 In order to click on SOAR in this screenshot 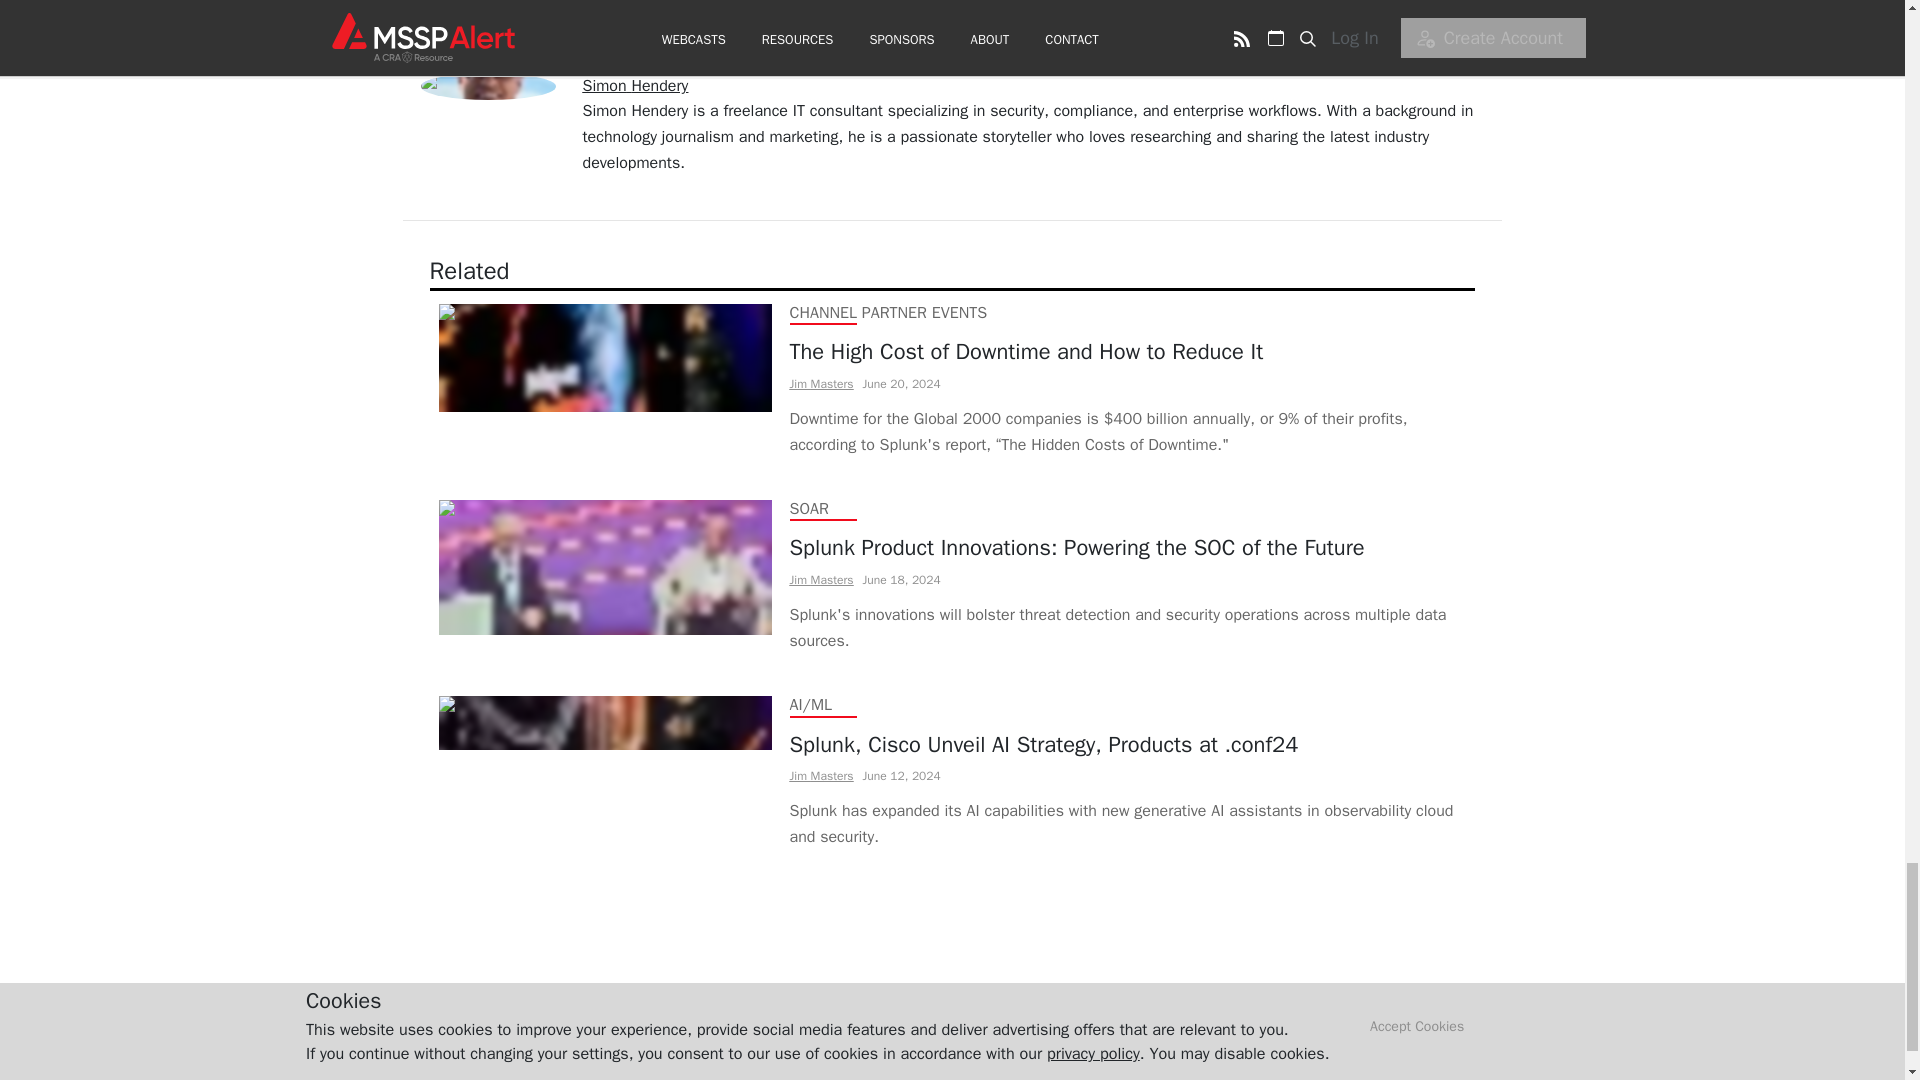, I will do `click(809, 508)`.